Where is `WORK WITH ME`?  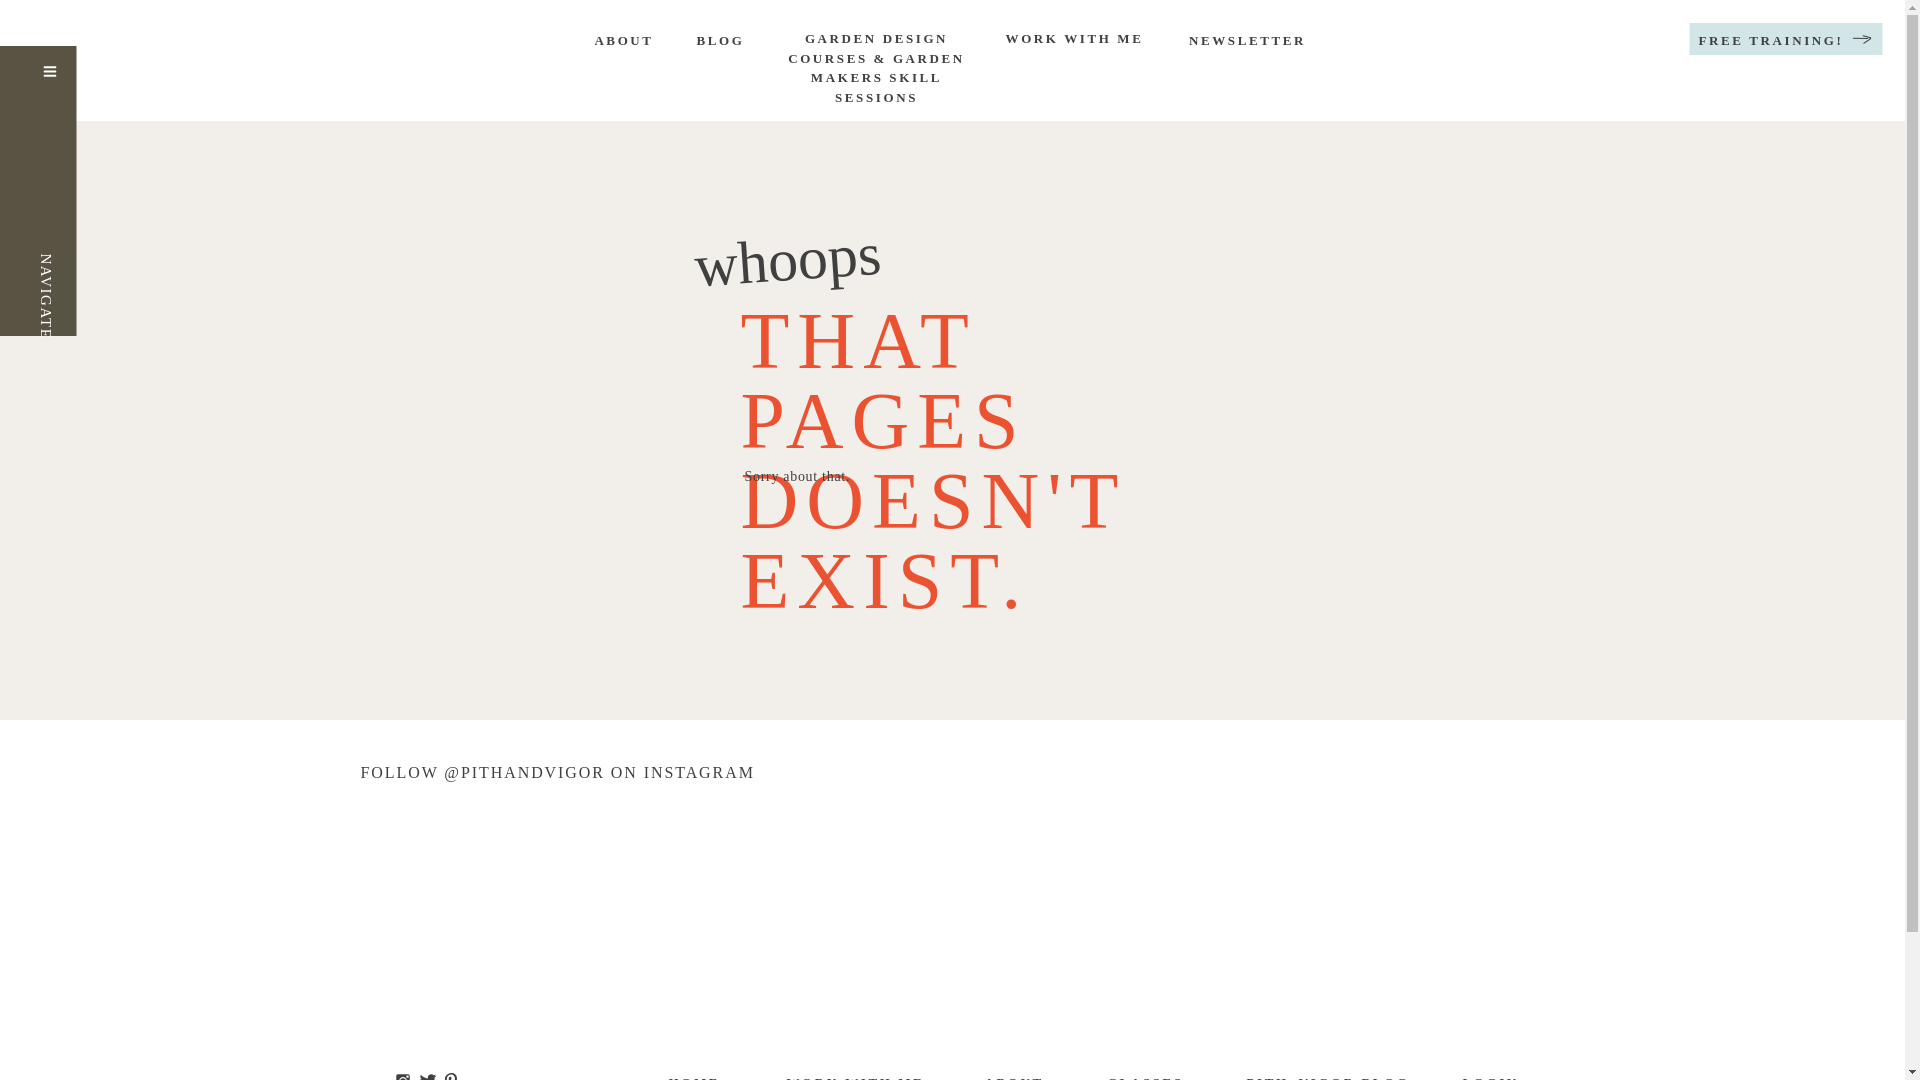
WORK WITH ME is located at coordinates (857, 1076).